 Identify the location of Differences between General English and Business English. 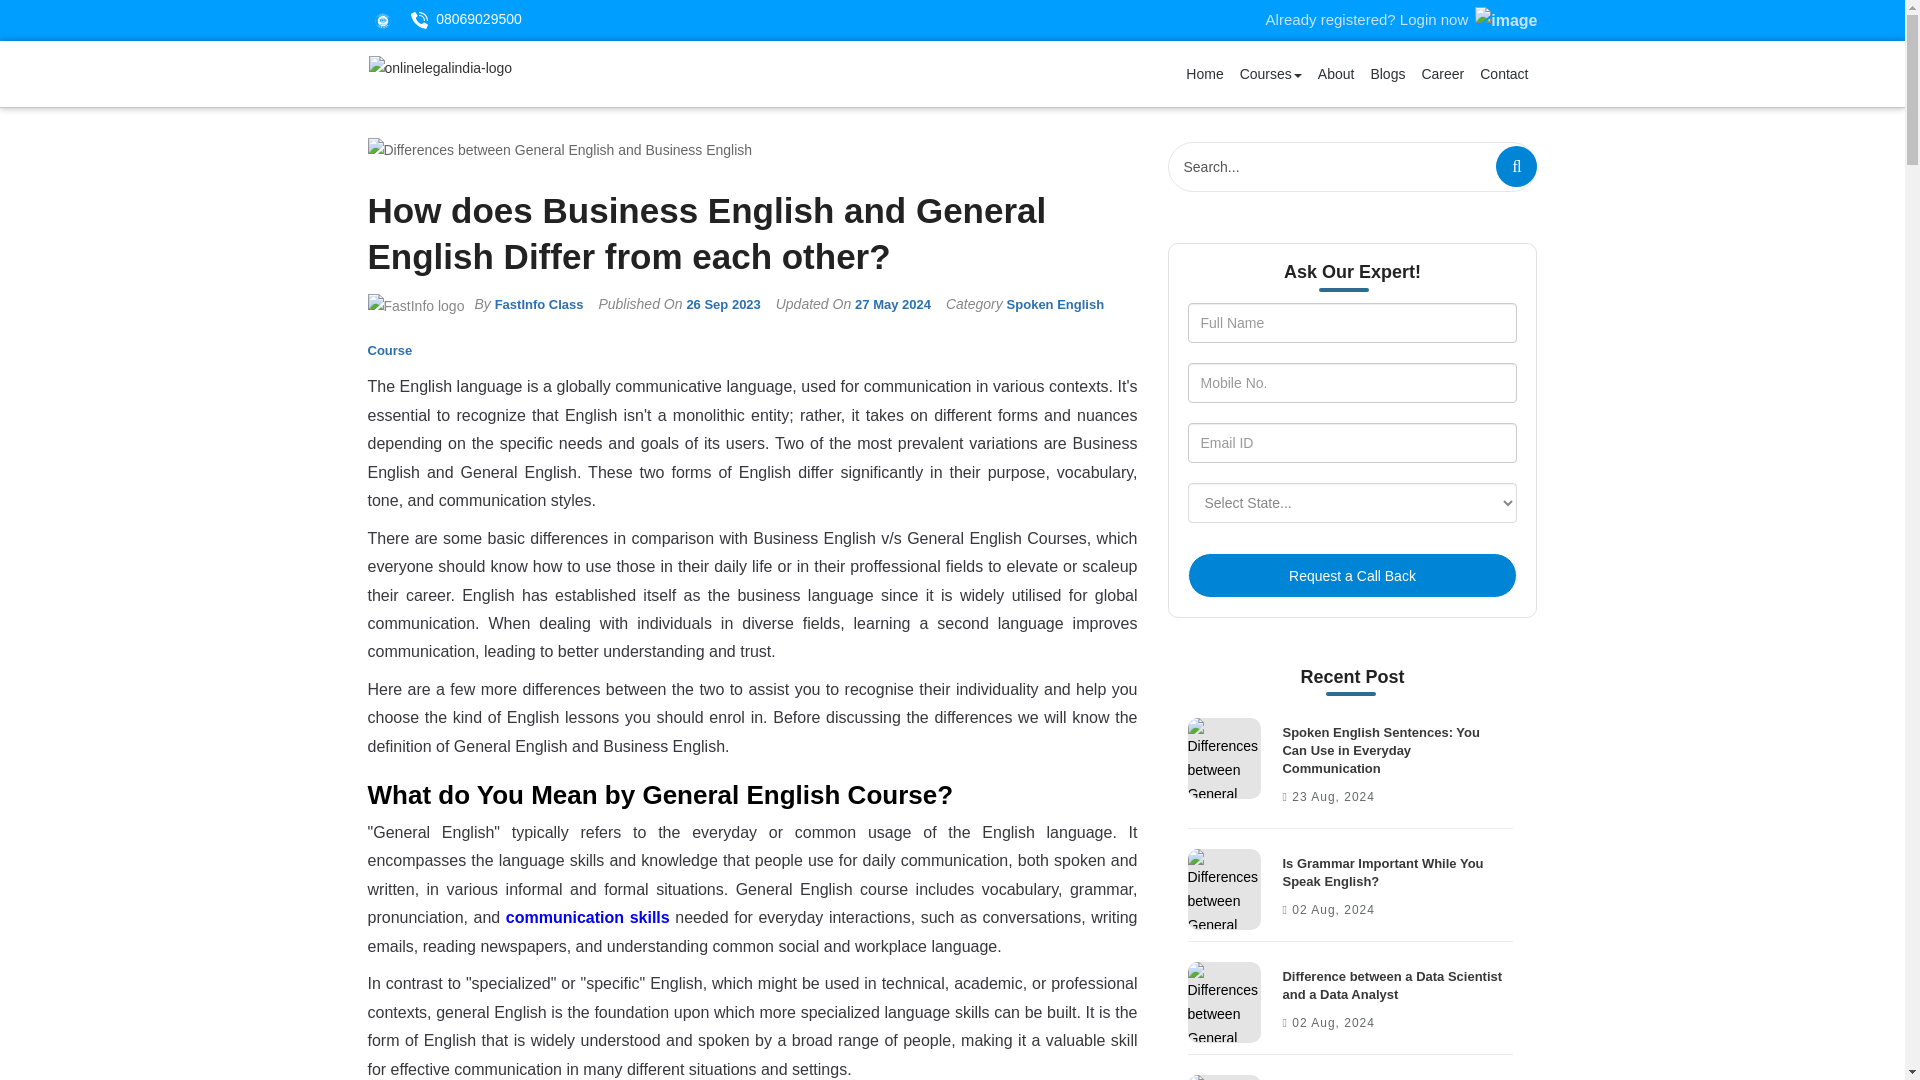
(1224, 758).